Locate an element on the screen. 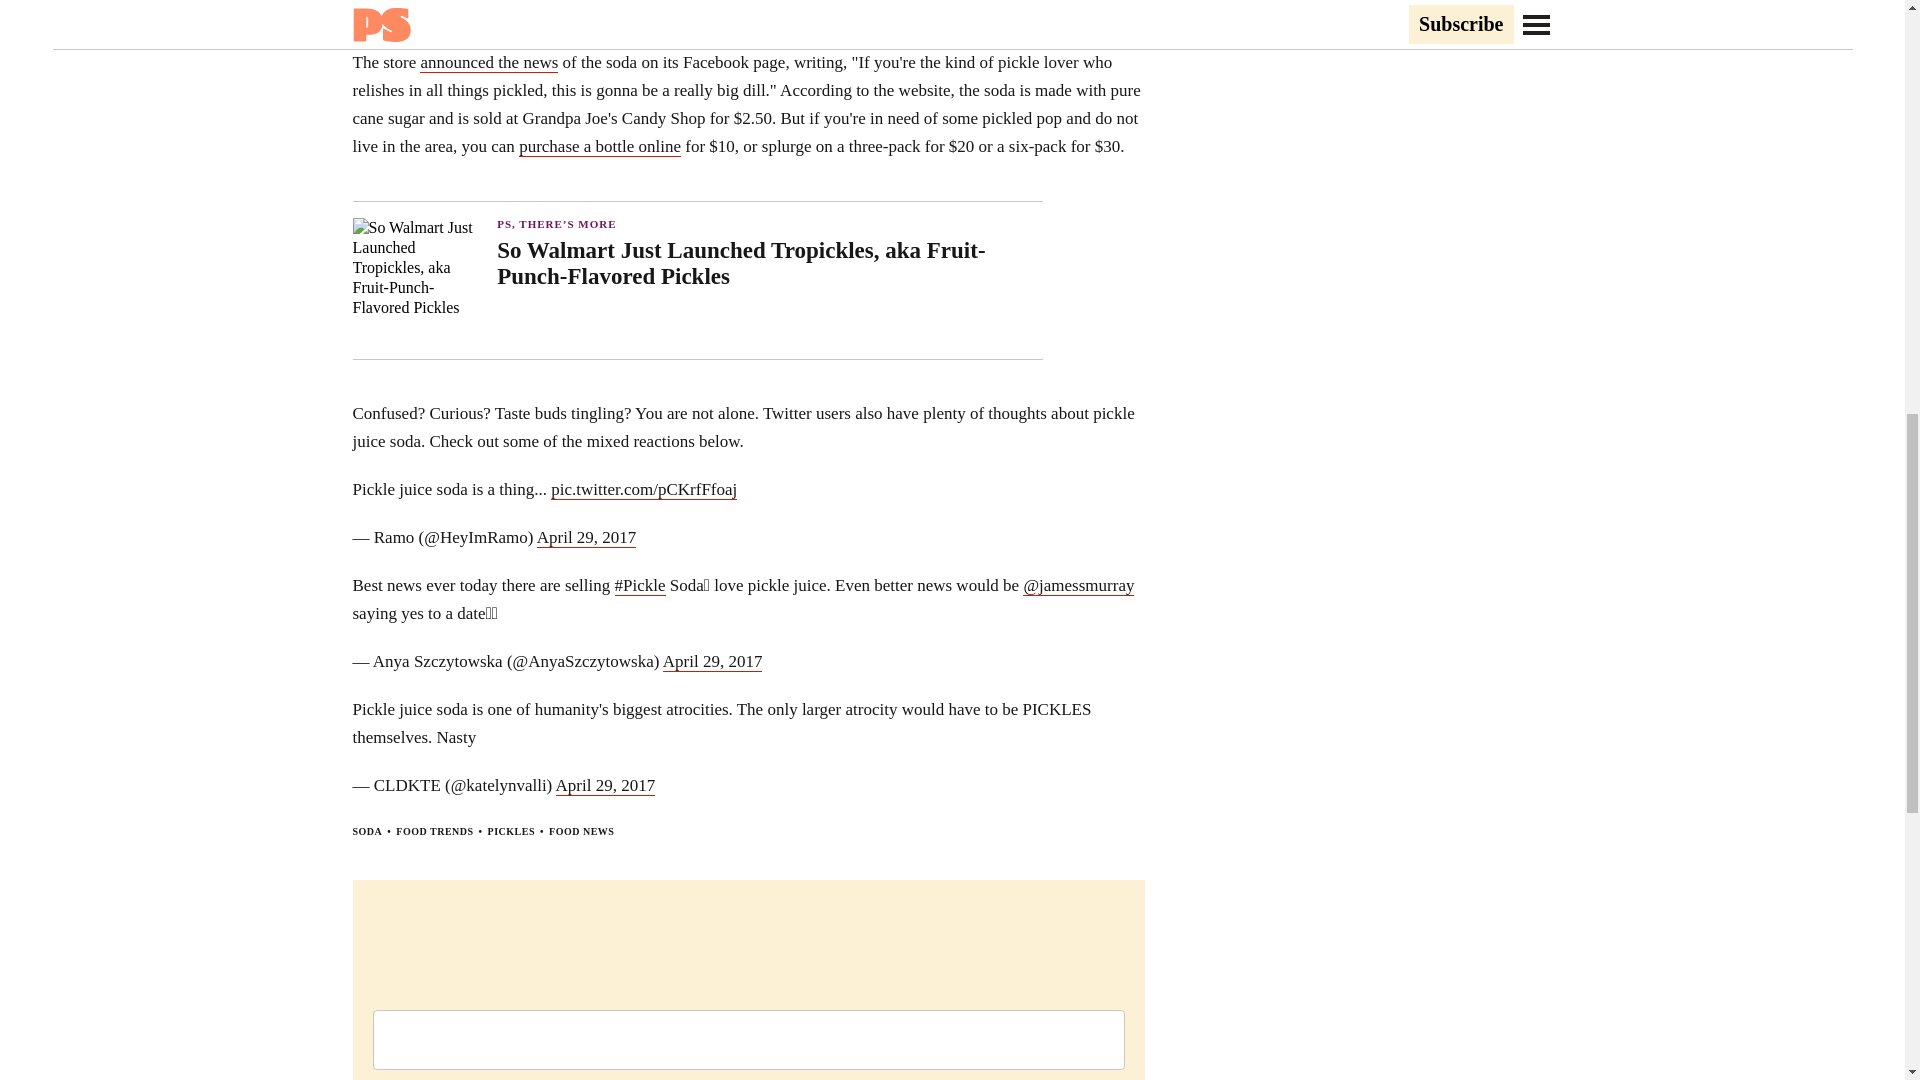 This screenshot has width=1920, height=1080. April 29, 2017 is located at coordinates (606, 786).